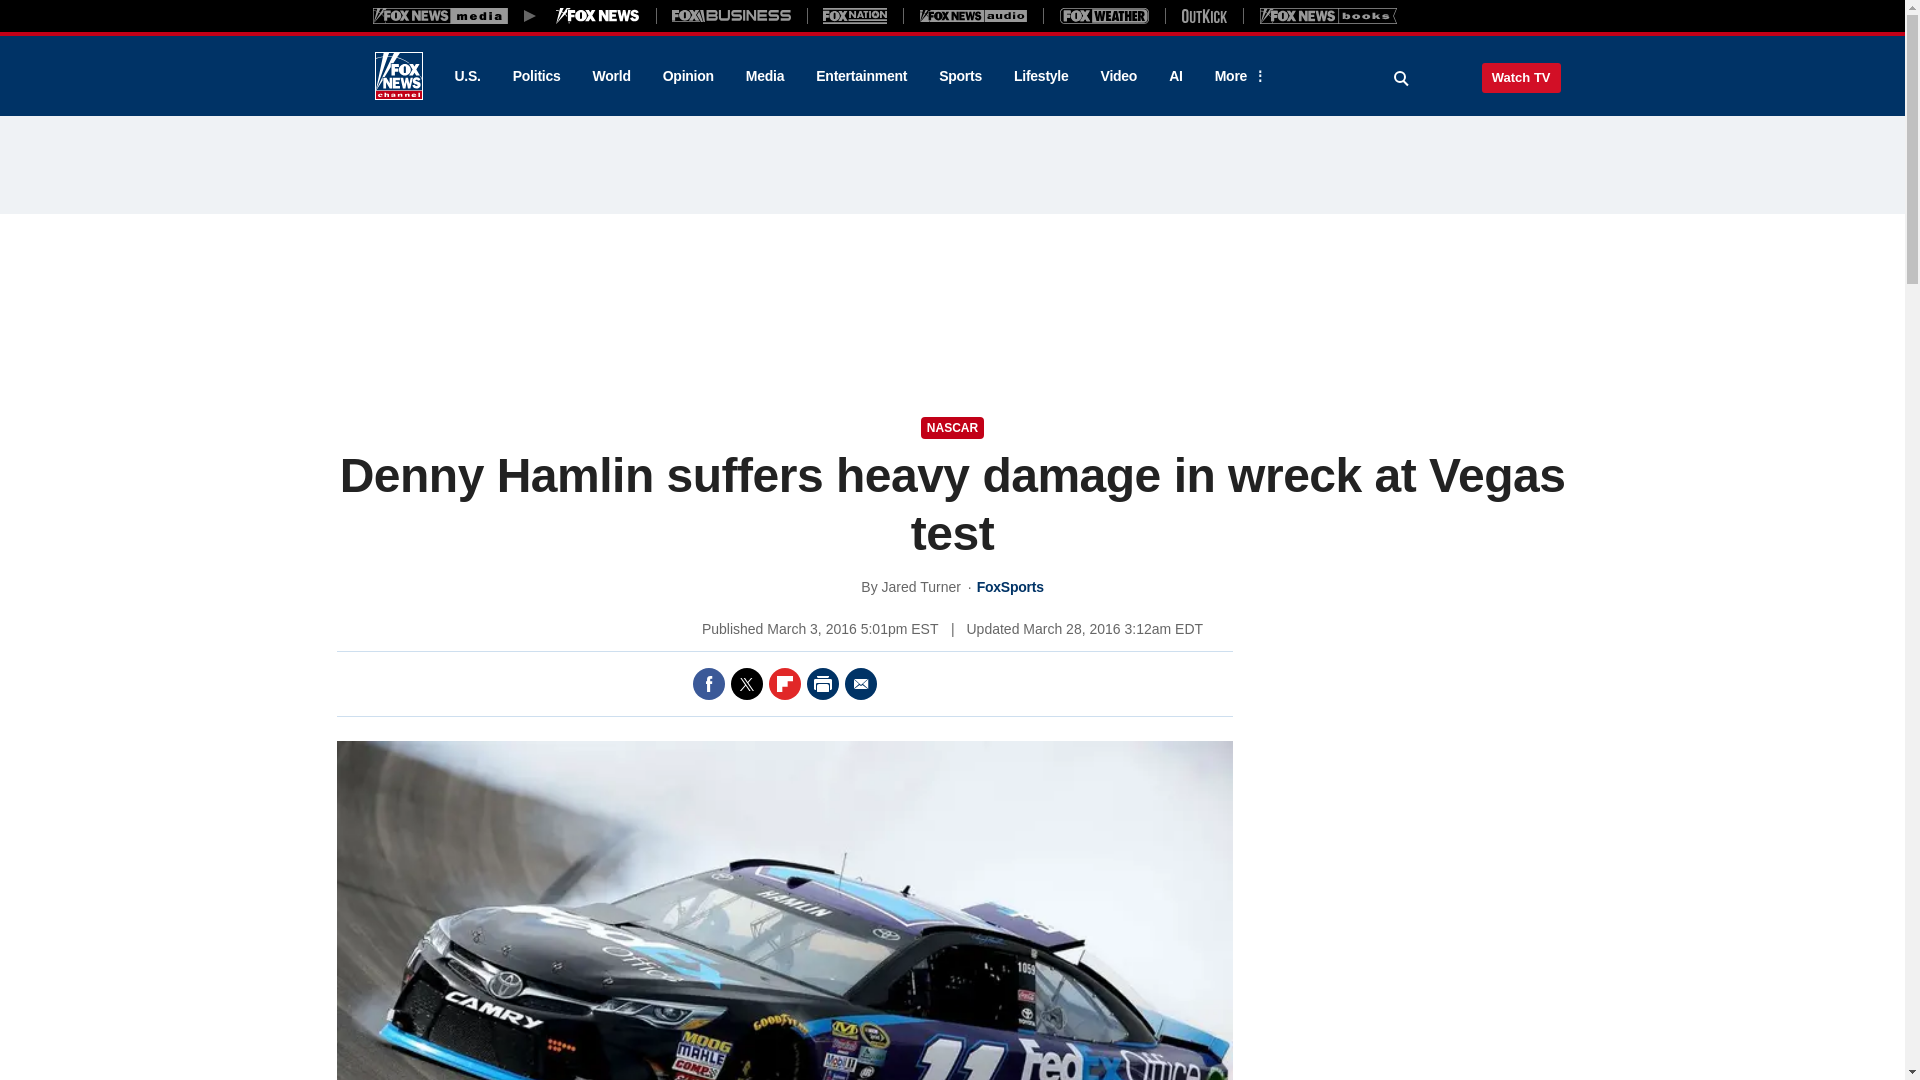  I want to click on Lifestyle, so click(1041, 76).